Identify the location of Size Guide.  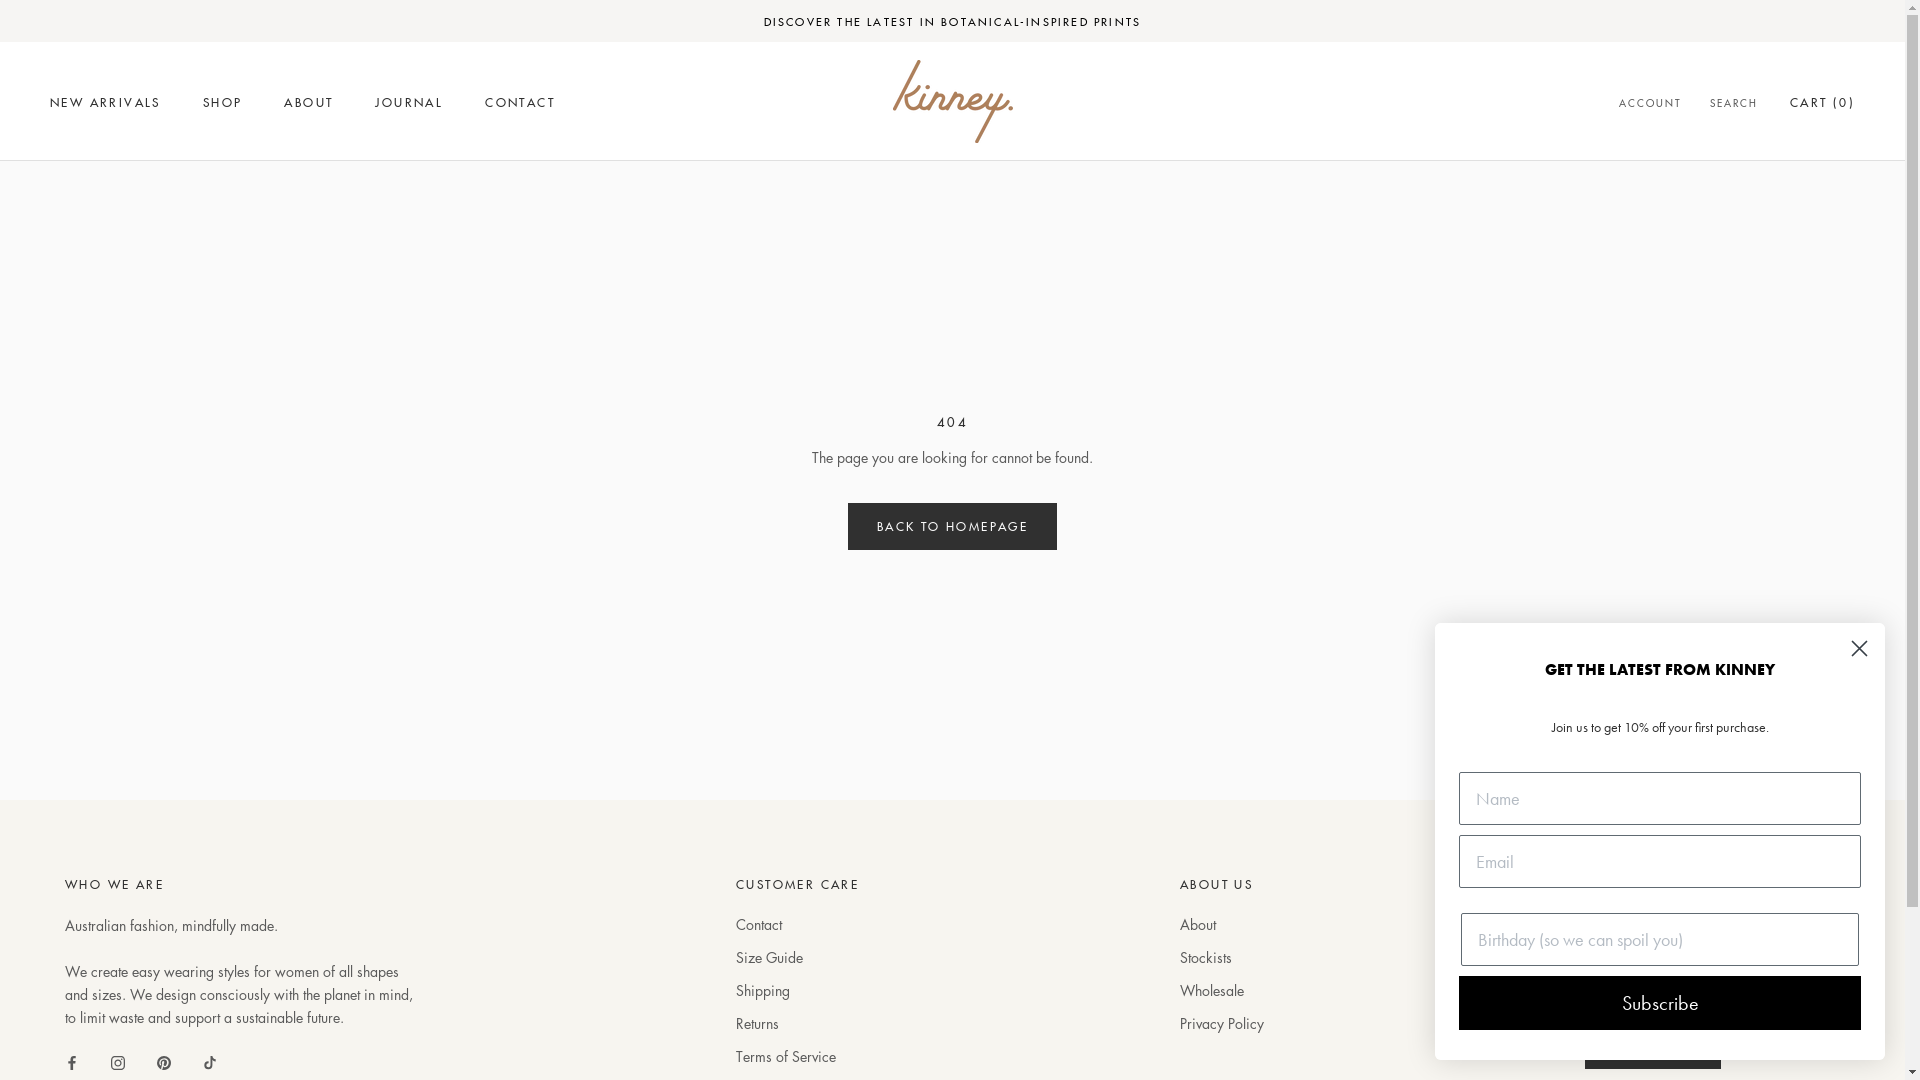
(798, 958).